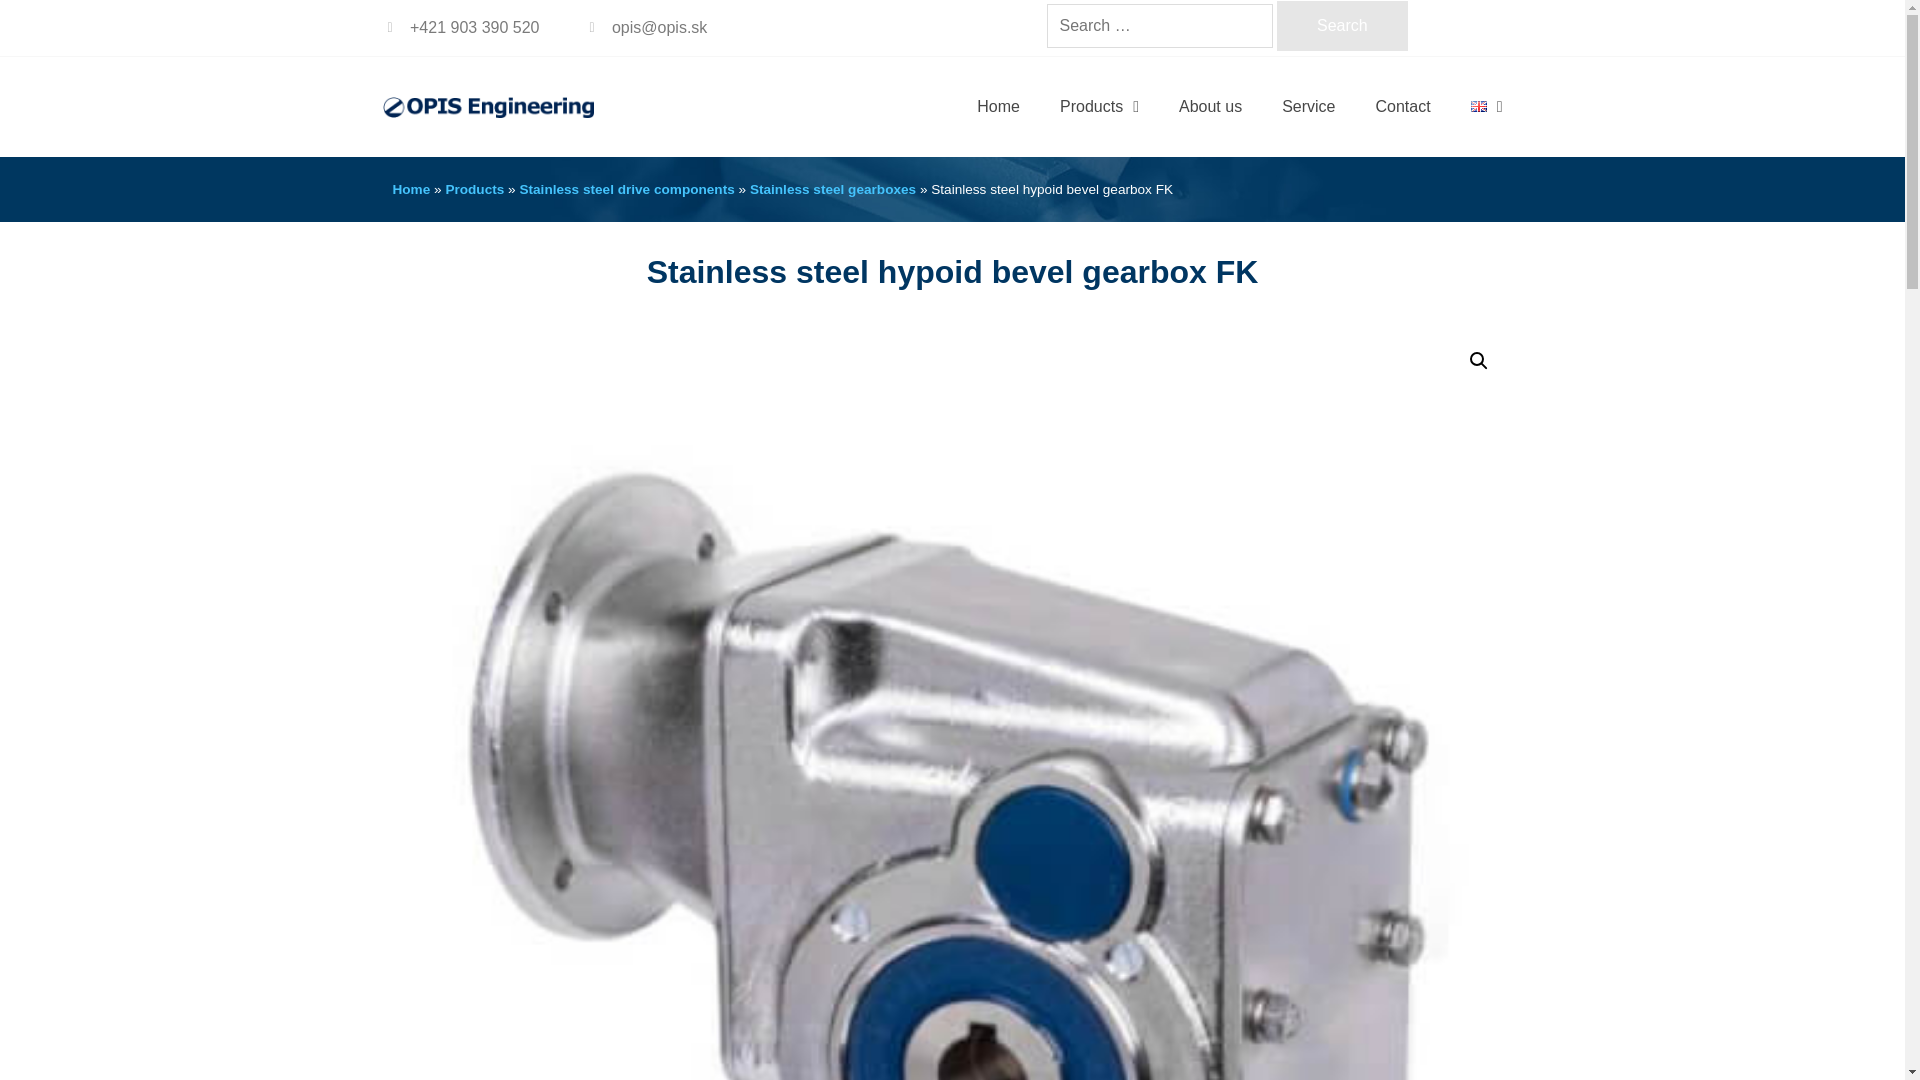 The image size is (1920, 1080). I want to click on Search, so click(1342, 26).